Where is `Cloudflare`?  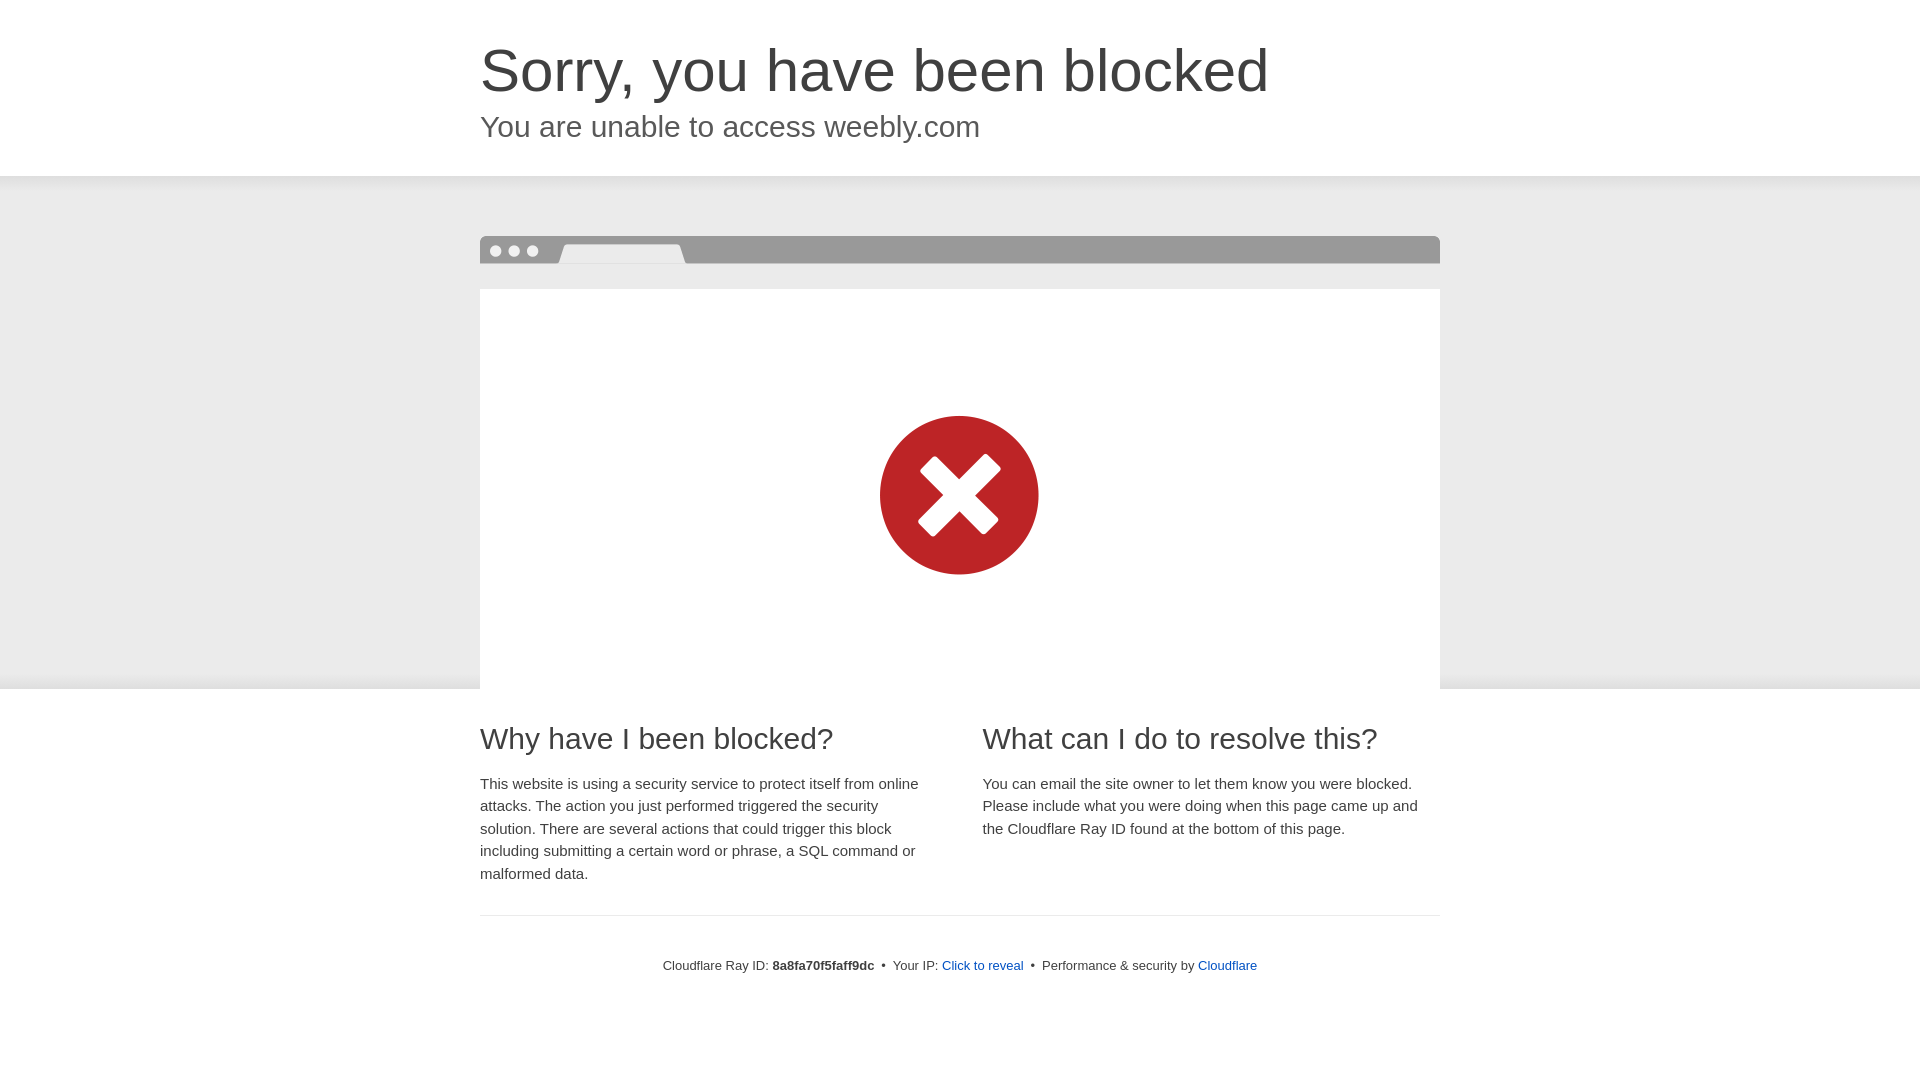 Cloudflare is located at coordinates (1228, 965).